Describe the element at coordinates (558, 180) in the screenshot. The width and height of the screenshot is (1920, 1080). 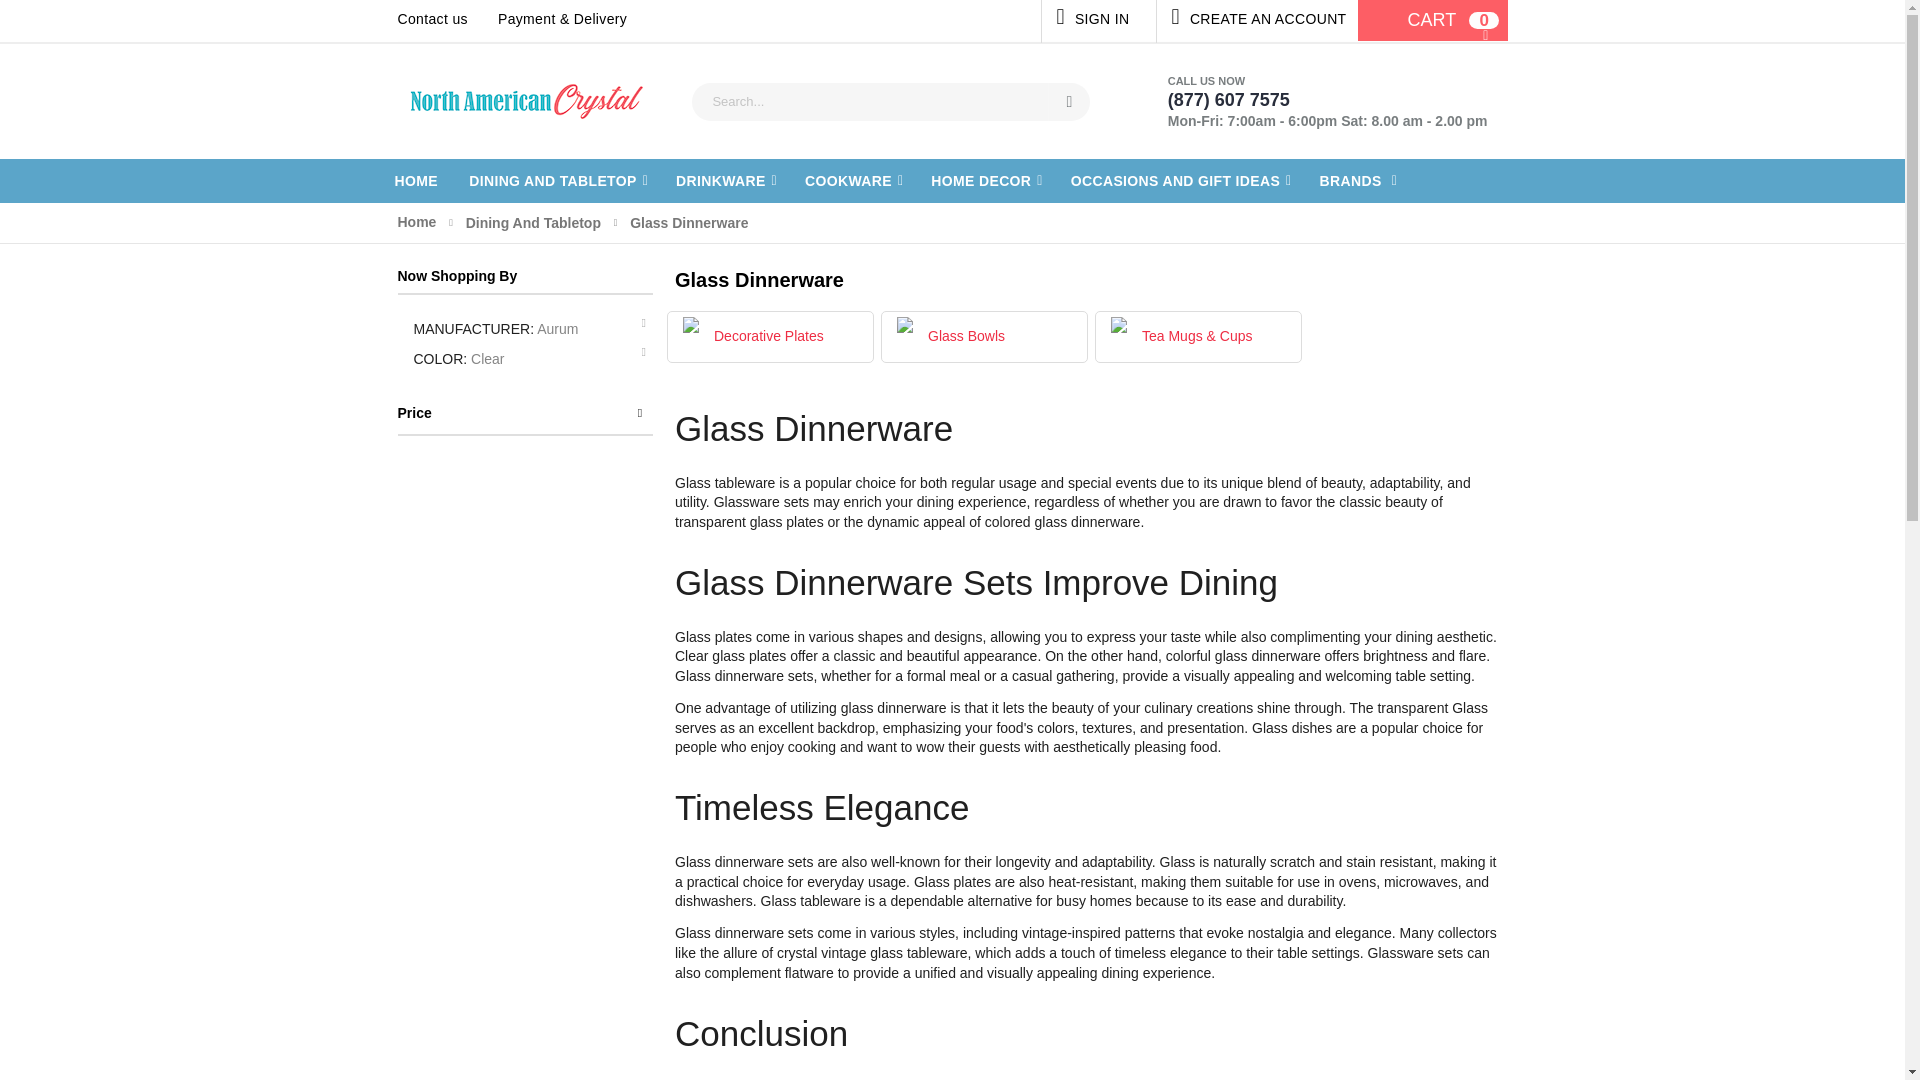
I see `DINING AND TABLETOP` at that location.